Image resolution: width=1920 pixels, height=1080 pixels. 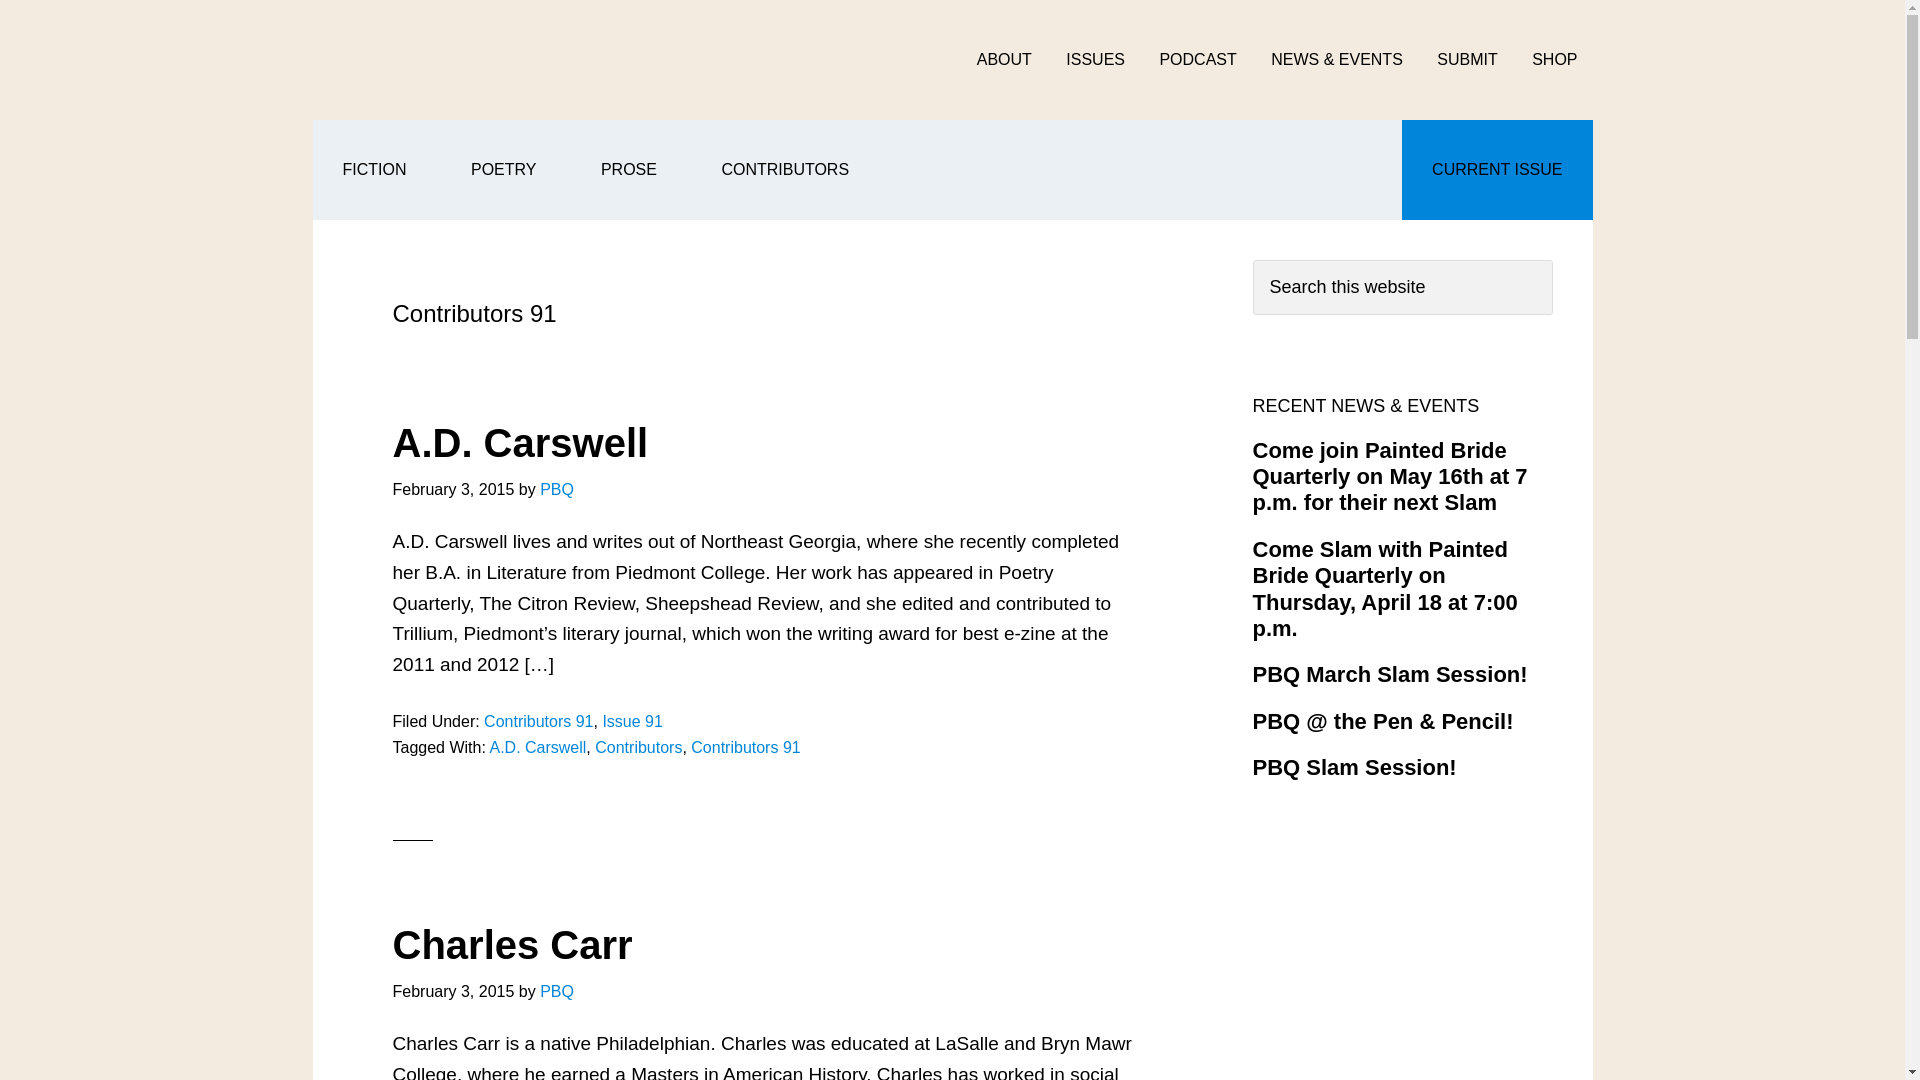 I want to click on CONTRIBUTORS, so click(x=785, y=170).